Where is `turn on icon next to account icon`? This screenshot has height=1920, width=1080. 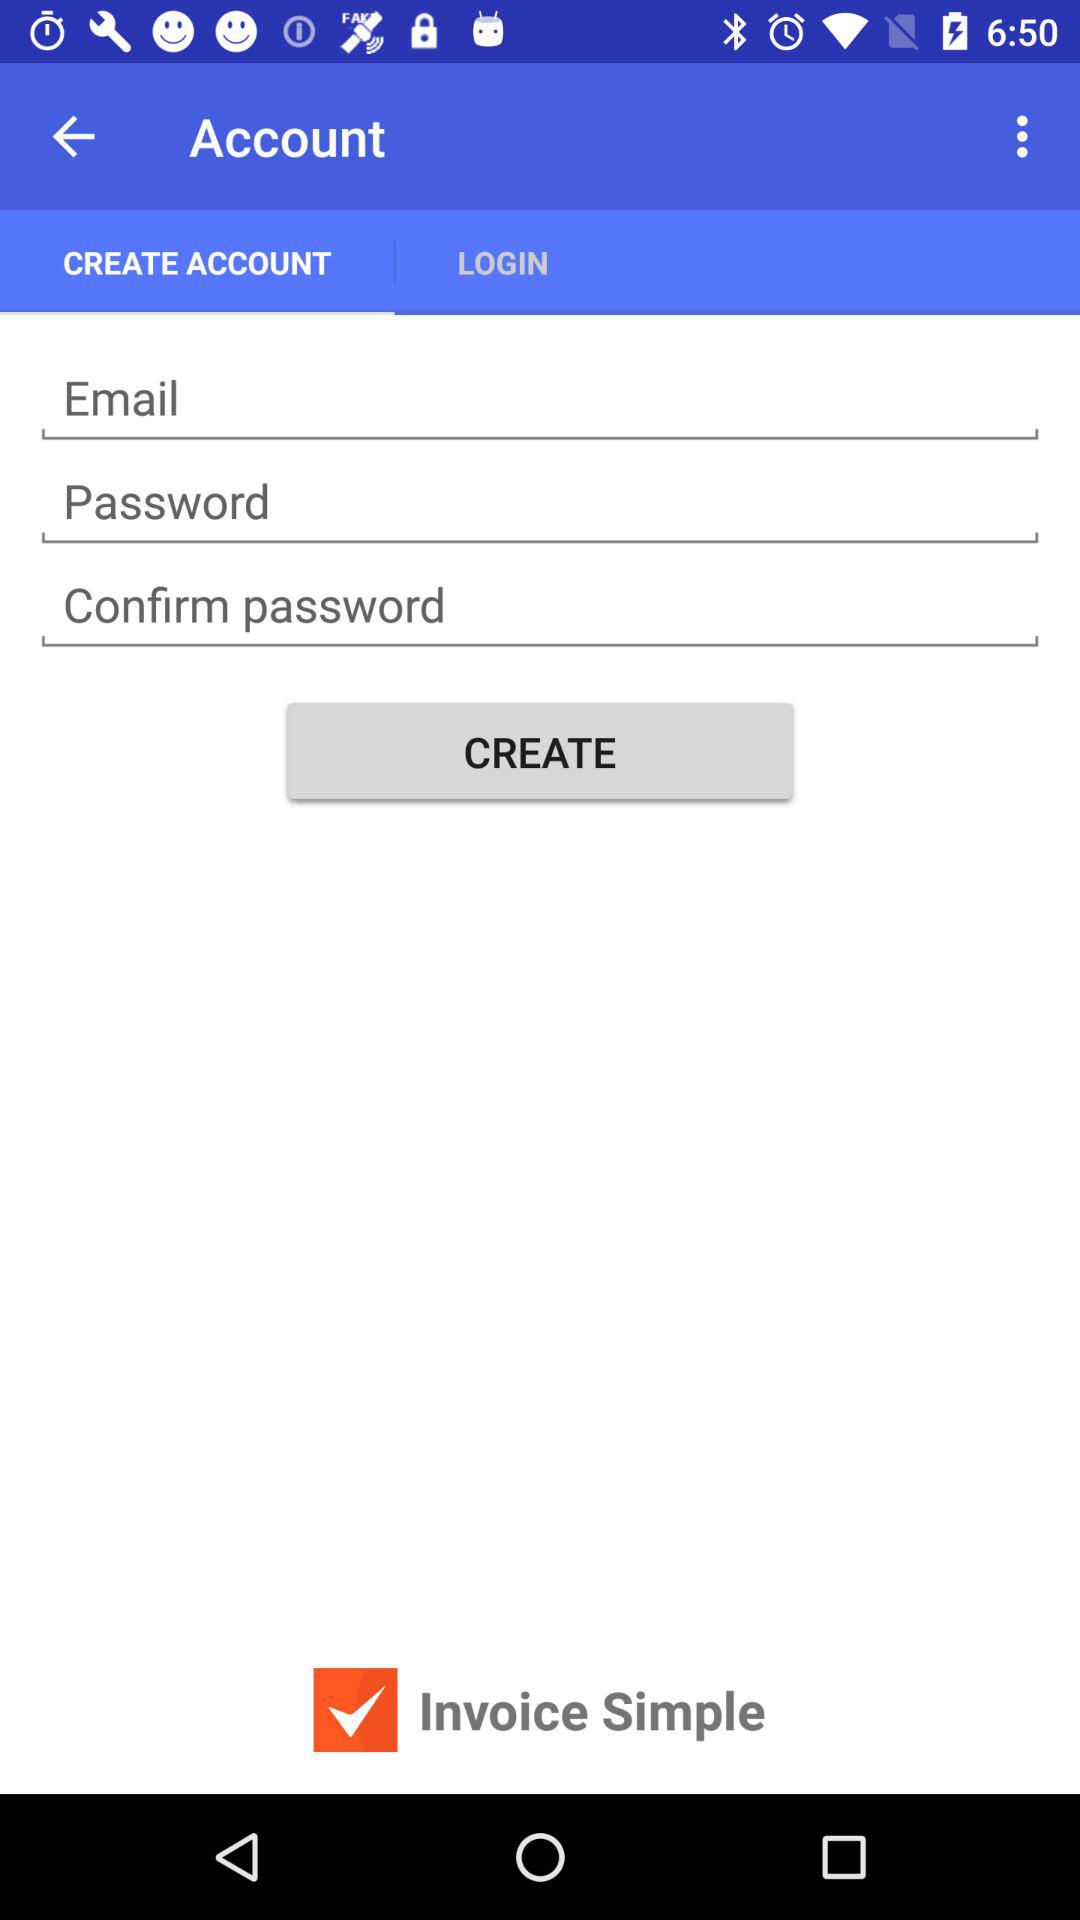
turn on icon next to account icon is located at coordinates (73, 136).